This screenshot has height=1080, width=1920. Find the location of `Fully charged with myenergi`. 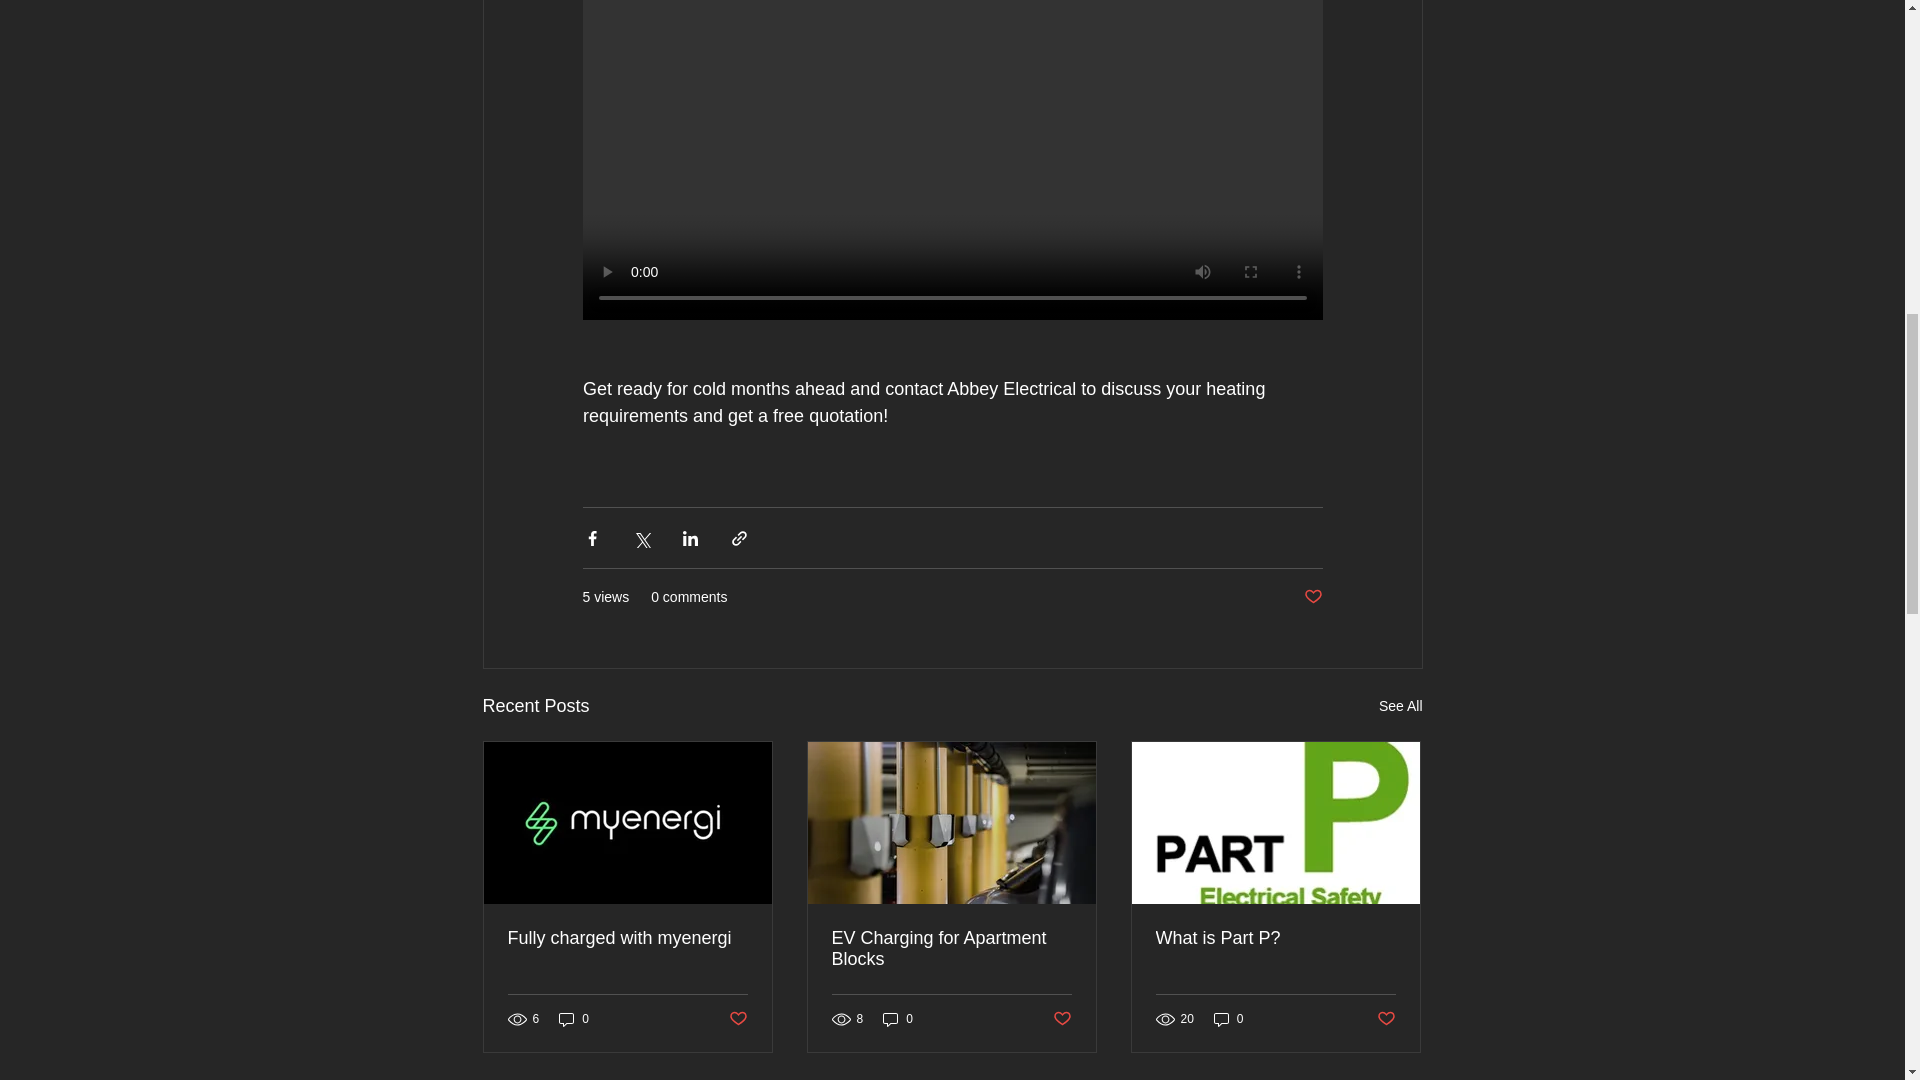

Fully charged with myenergi is located at coordinates (628, 938).